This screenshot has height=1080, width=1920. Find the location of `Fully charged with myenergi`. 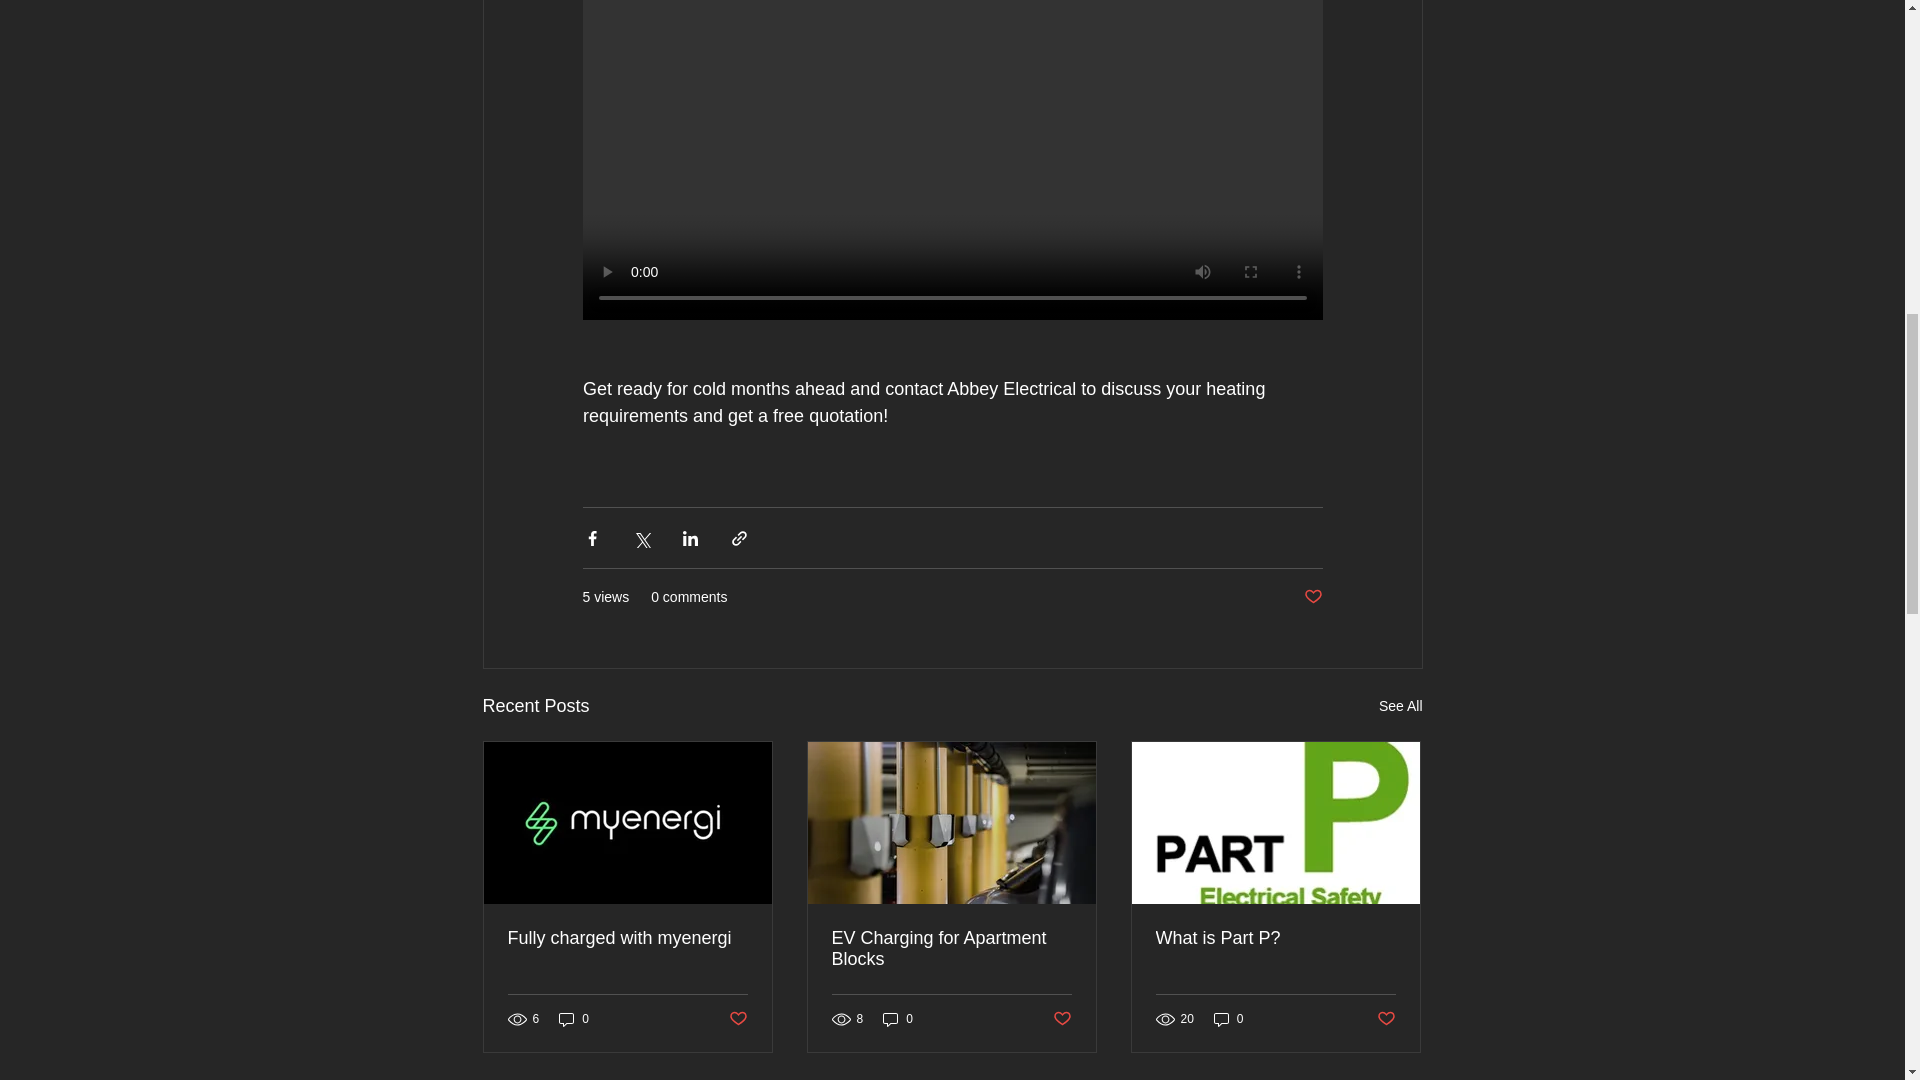

Fully charged with myenergi is located at coordinates (628, 938).